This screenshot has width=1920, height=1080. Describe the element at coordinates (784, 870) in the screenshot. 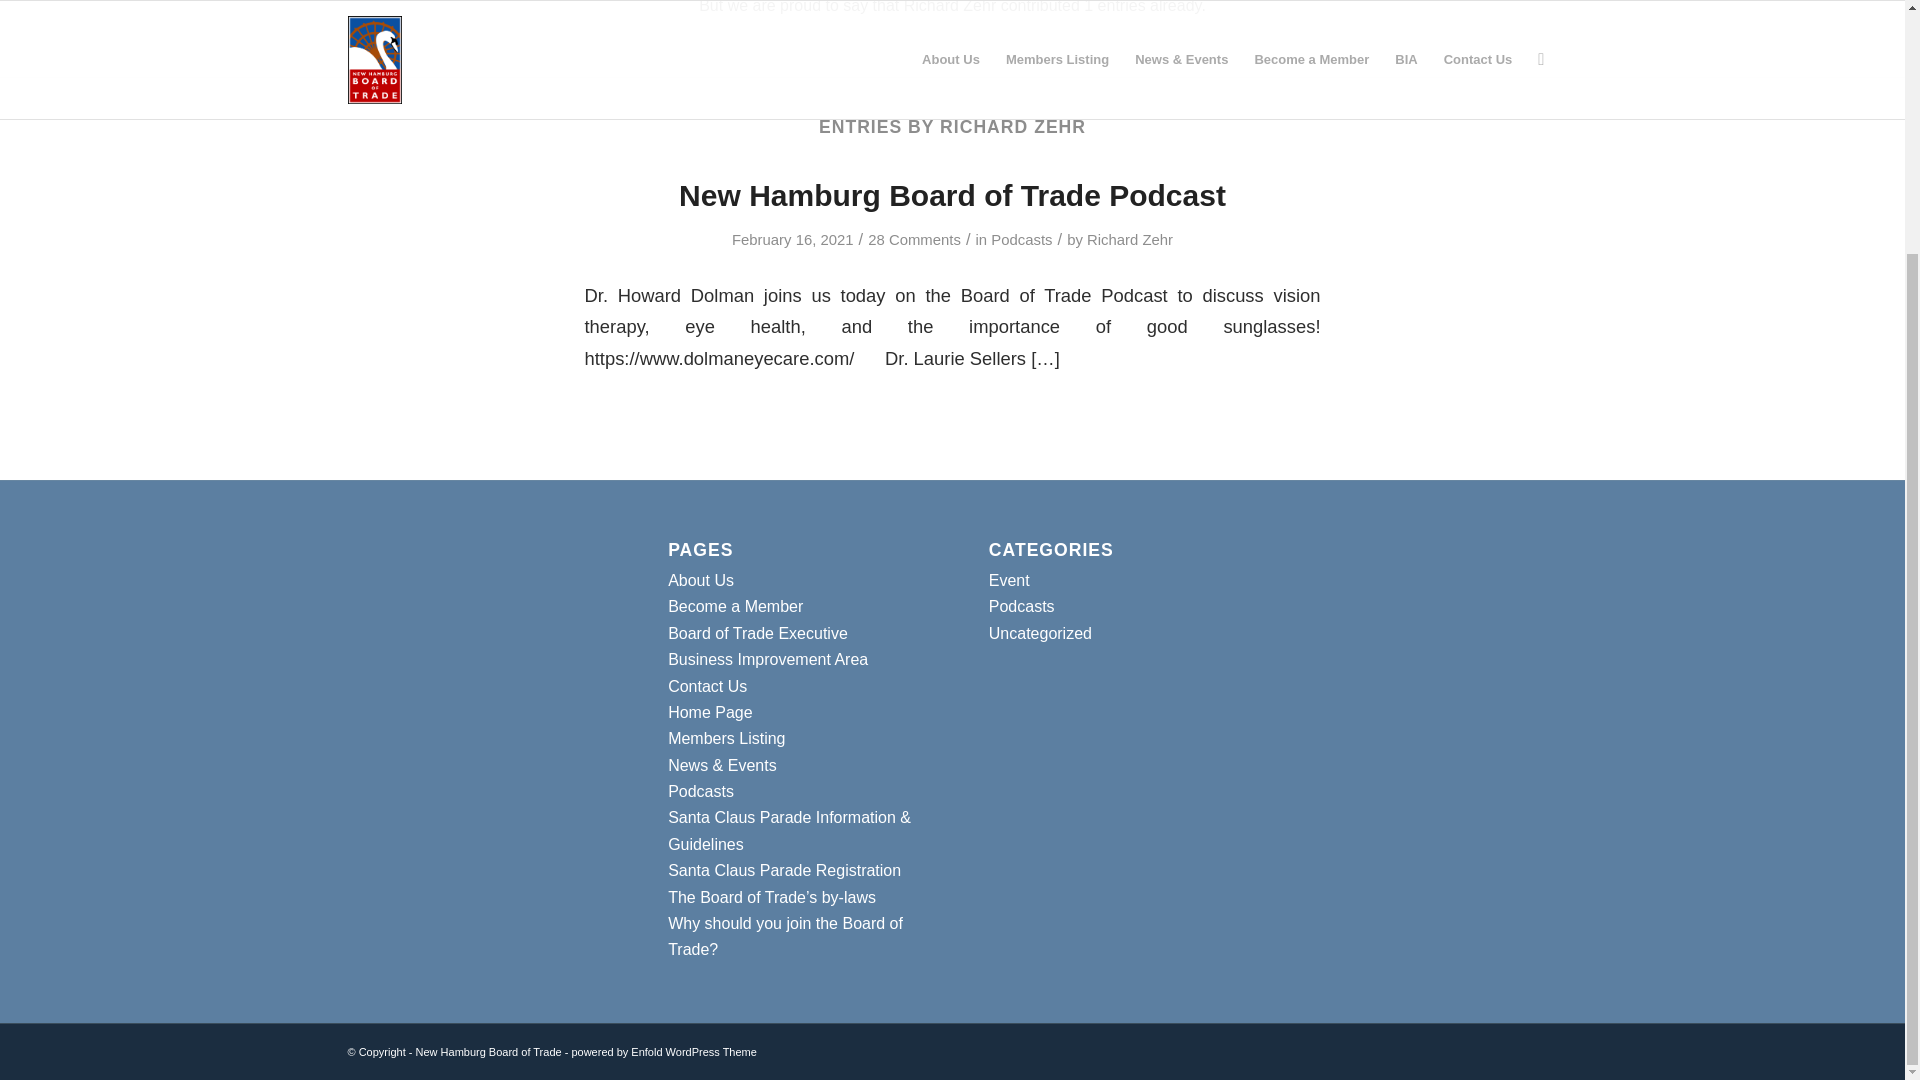

I see `Santa Claus Parade Registration` at that location.